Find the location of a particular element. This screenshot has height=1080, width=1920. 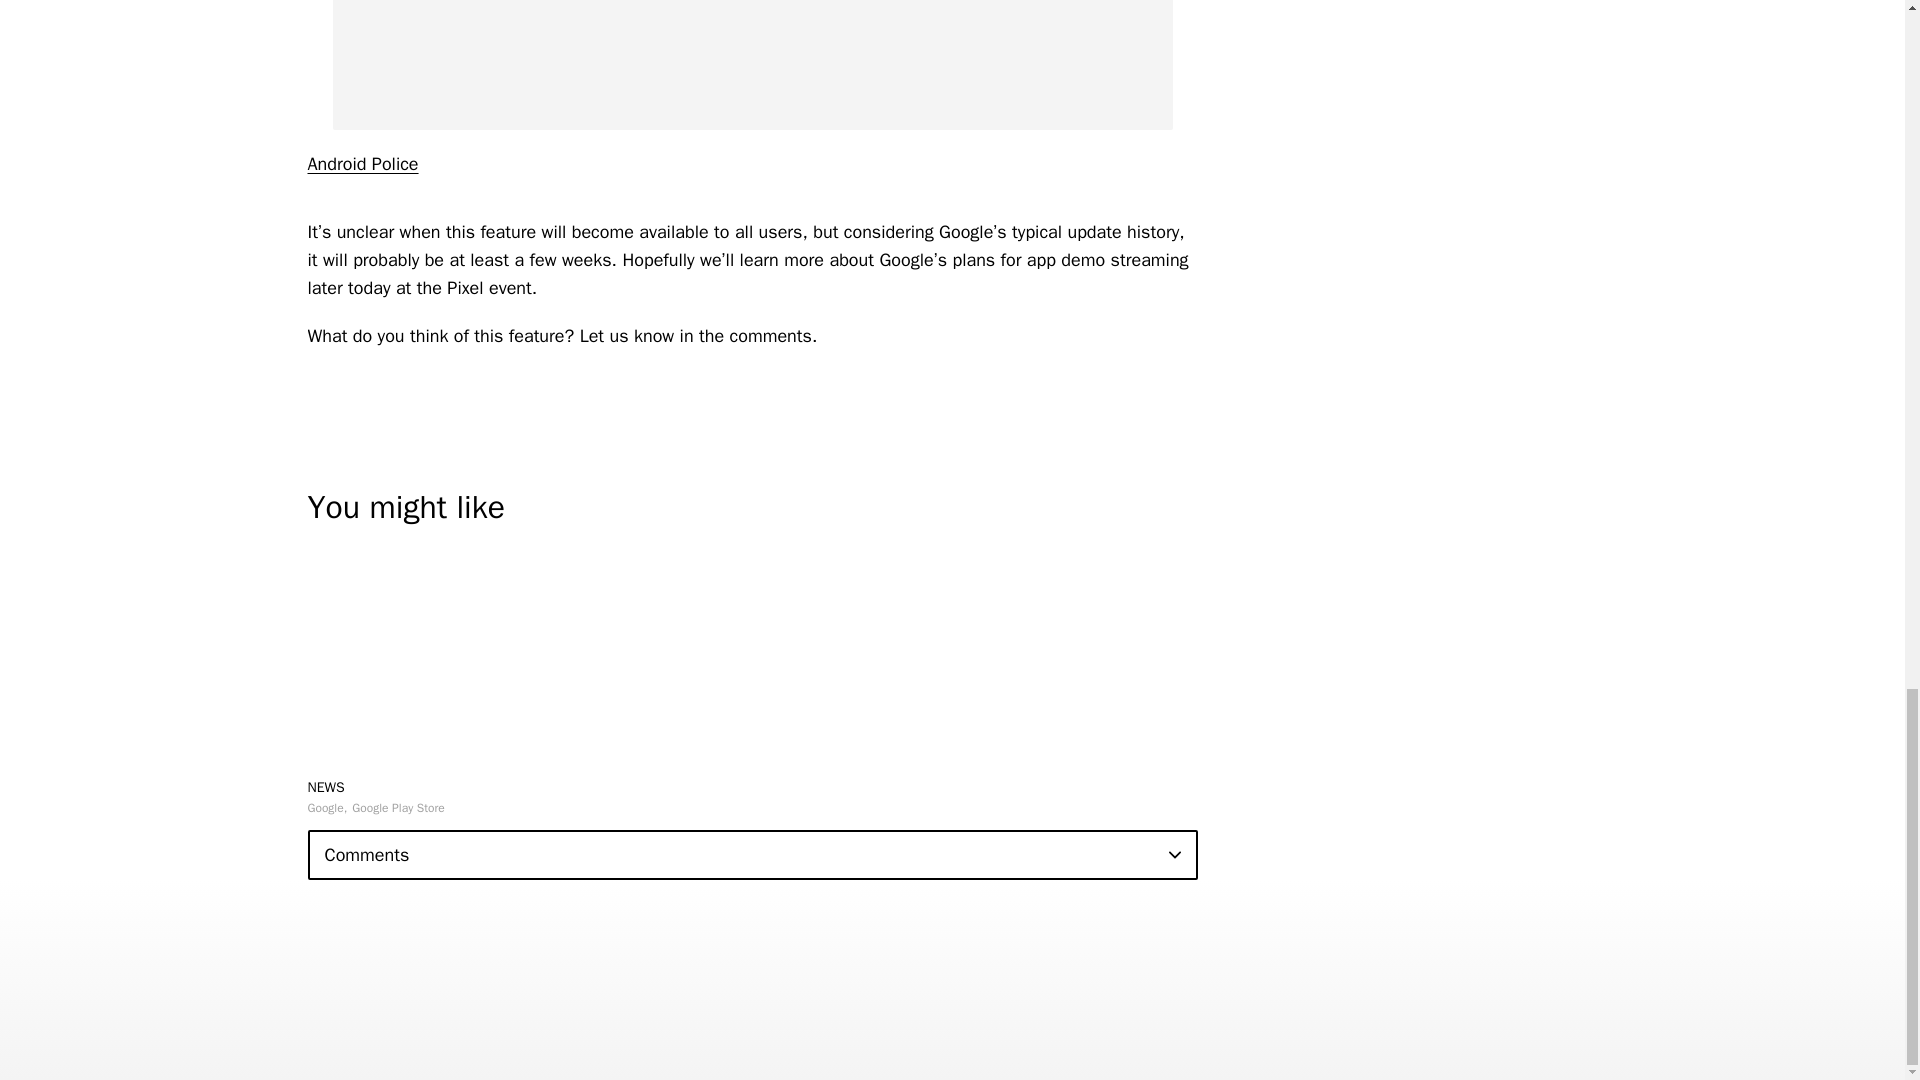

Comments is located at coordinates (752, 855).